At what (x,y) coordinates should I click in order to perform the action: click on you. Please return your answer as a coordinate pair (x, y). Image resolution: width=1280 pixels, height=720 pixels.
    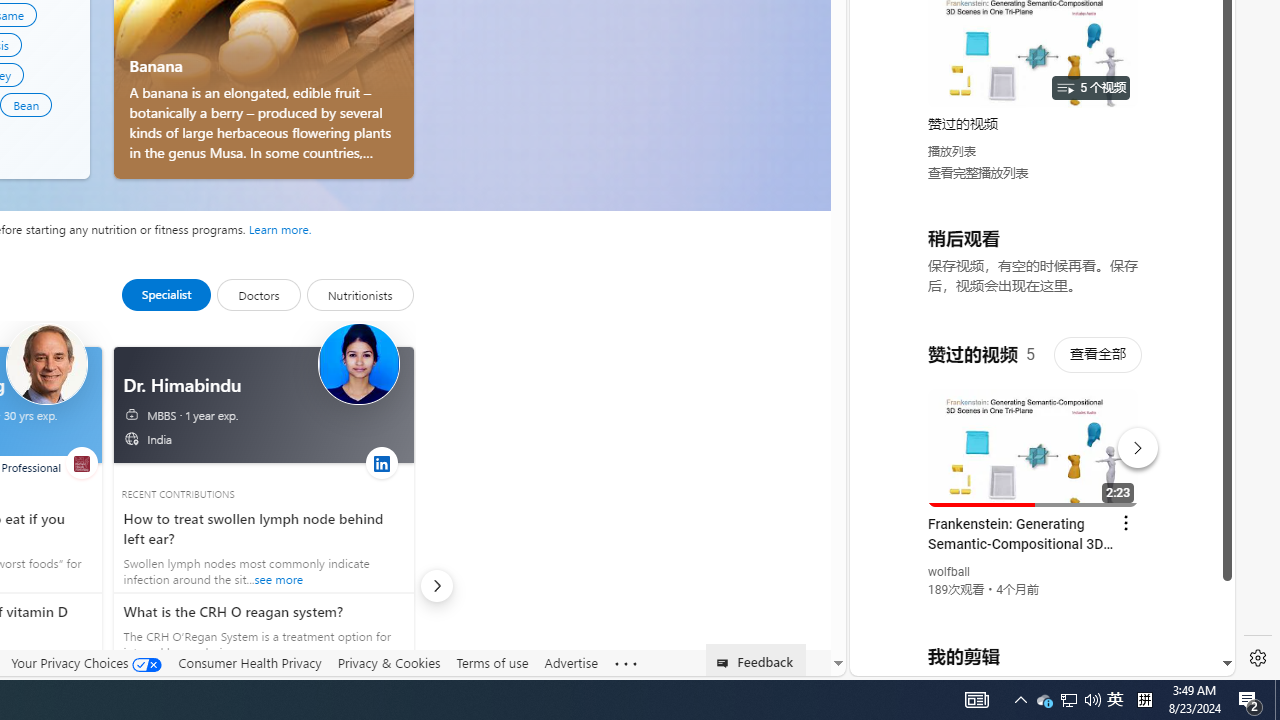
    Looking at the image, I should click on (1034, 609).